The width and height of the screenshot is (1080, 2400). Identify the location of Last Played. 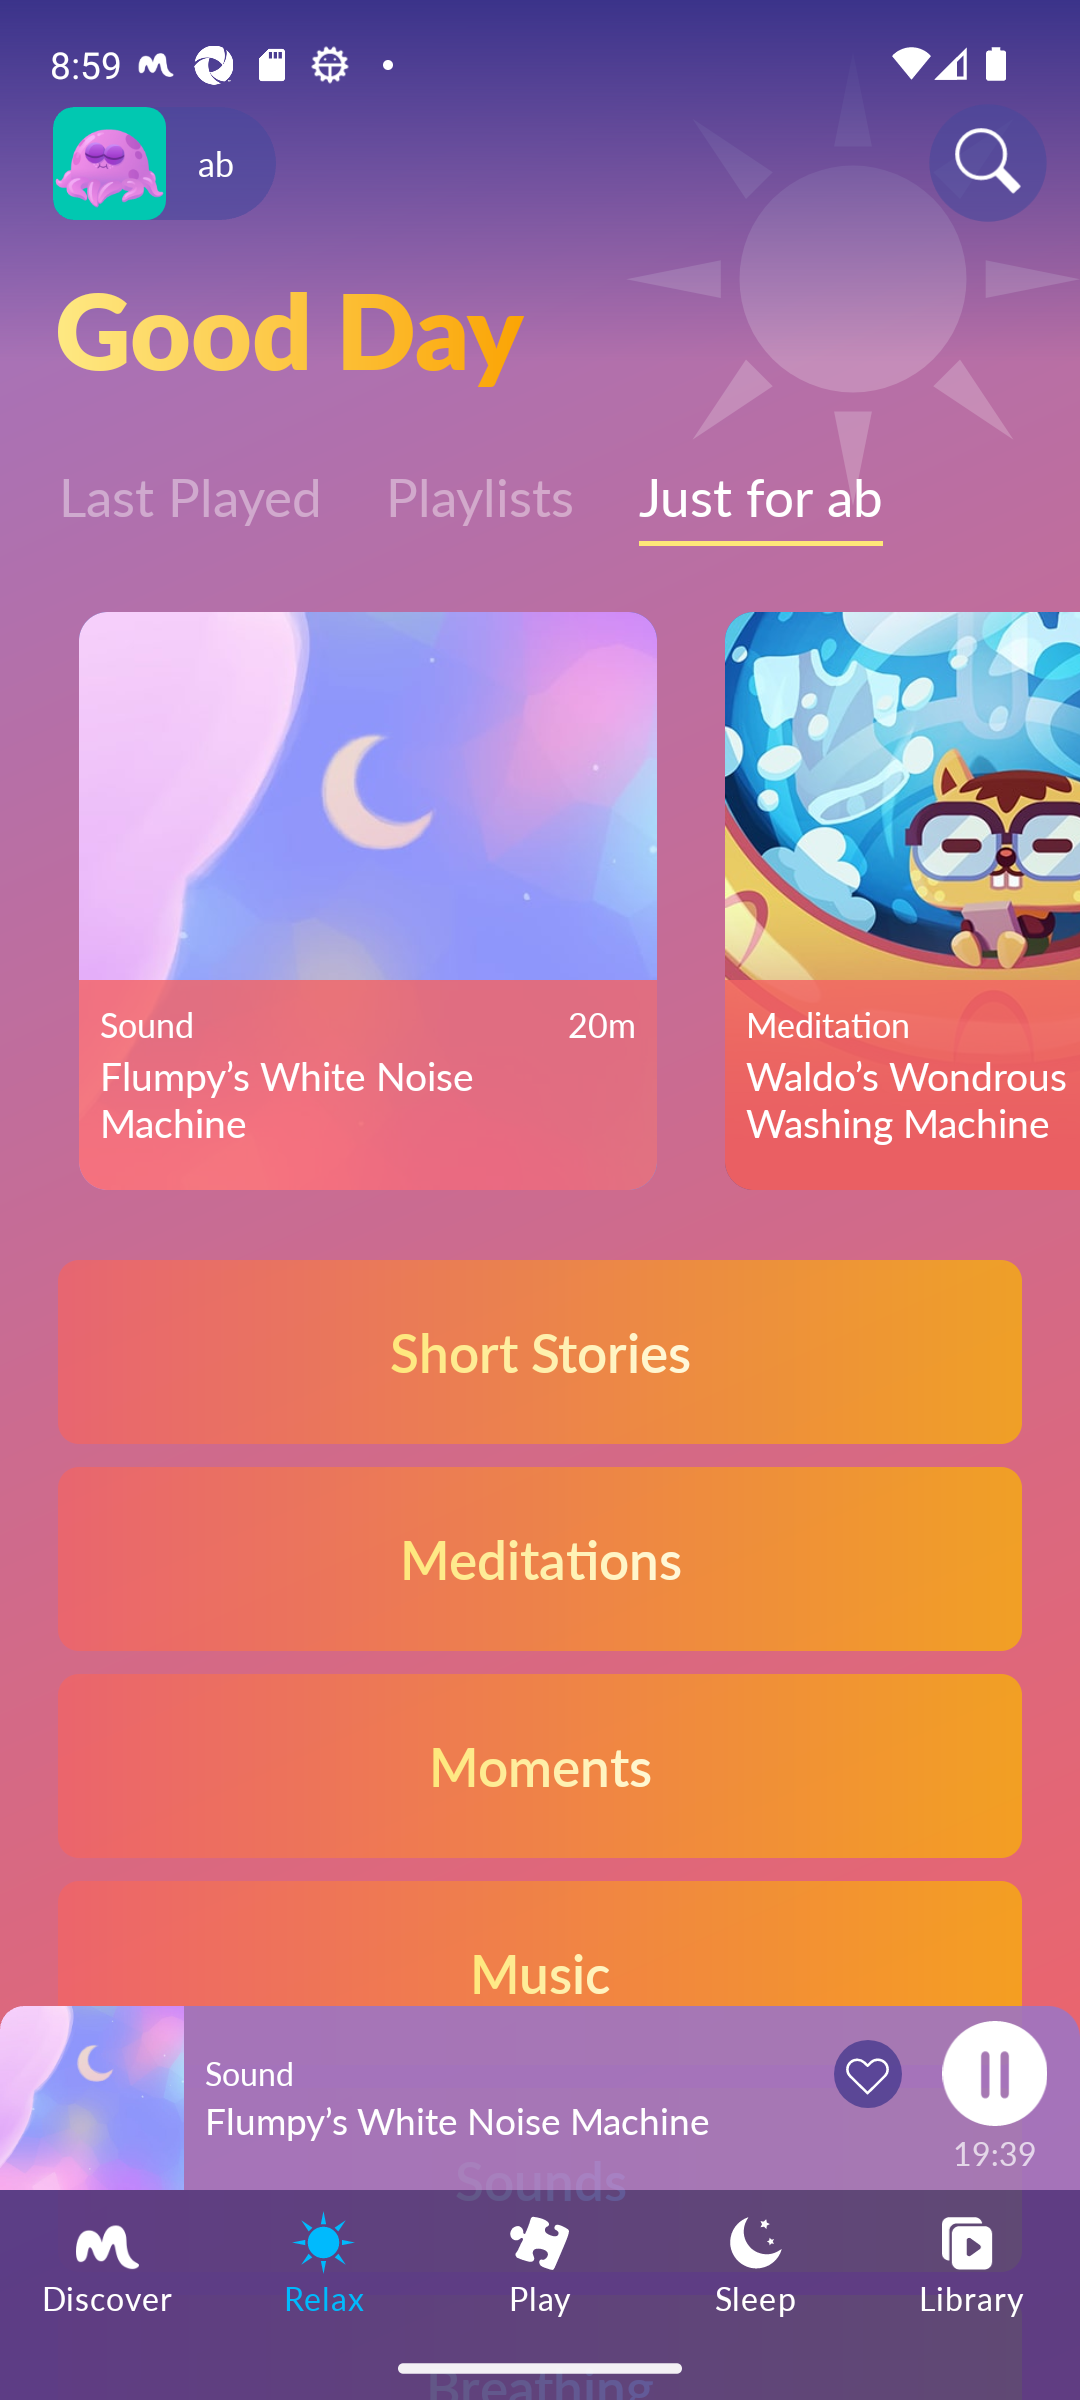
(190, 484).